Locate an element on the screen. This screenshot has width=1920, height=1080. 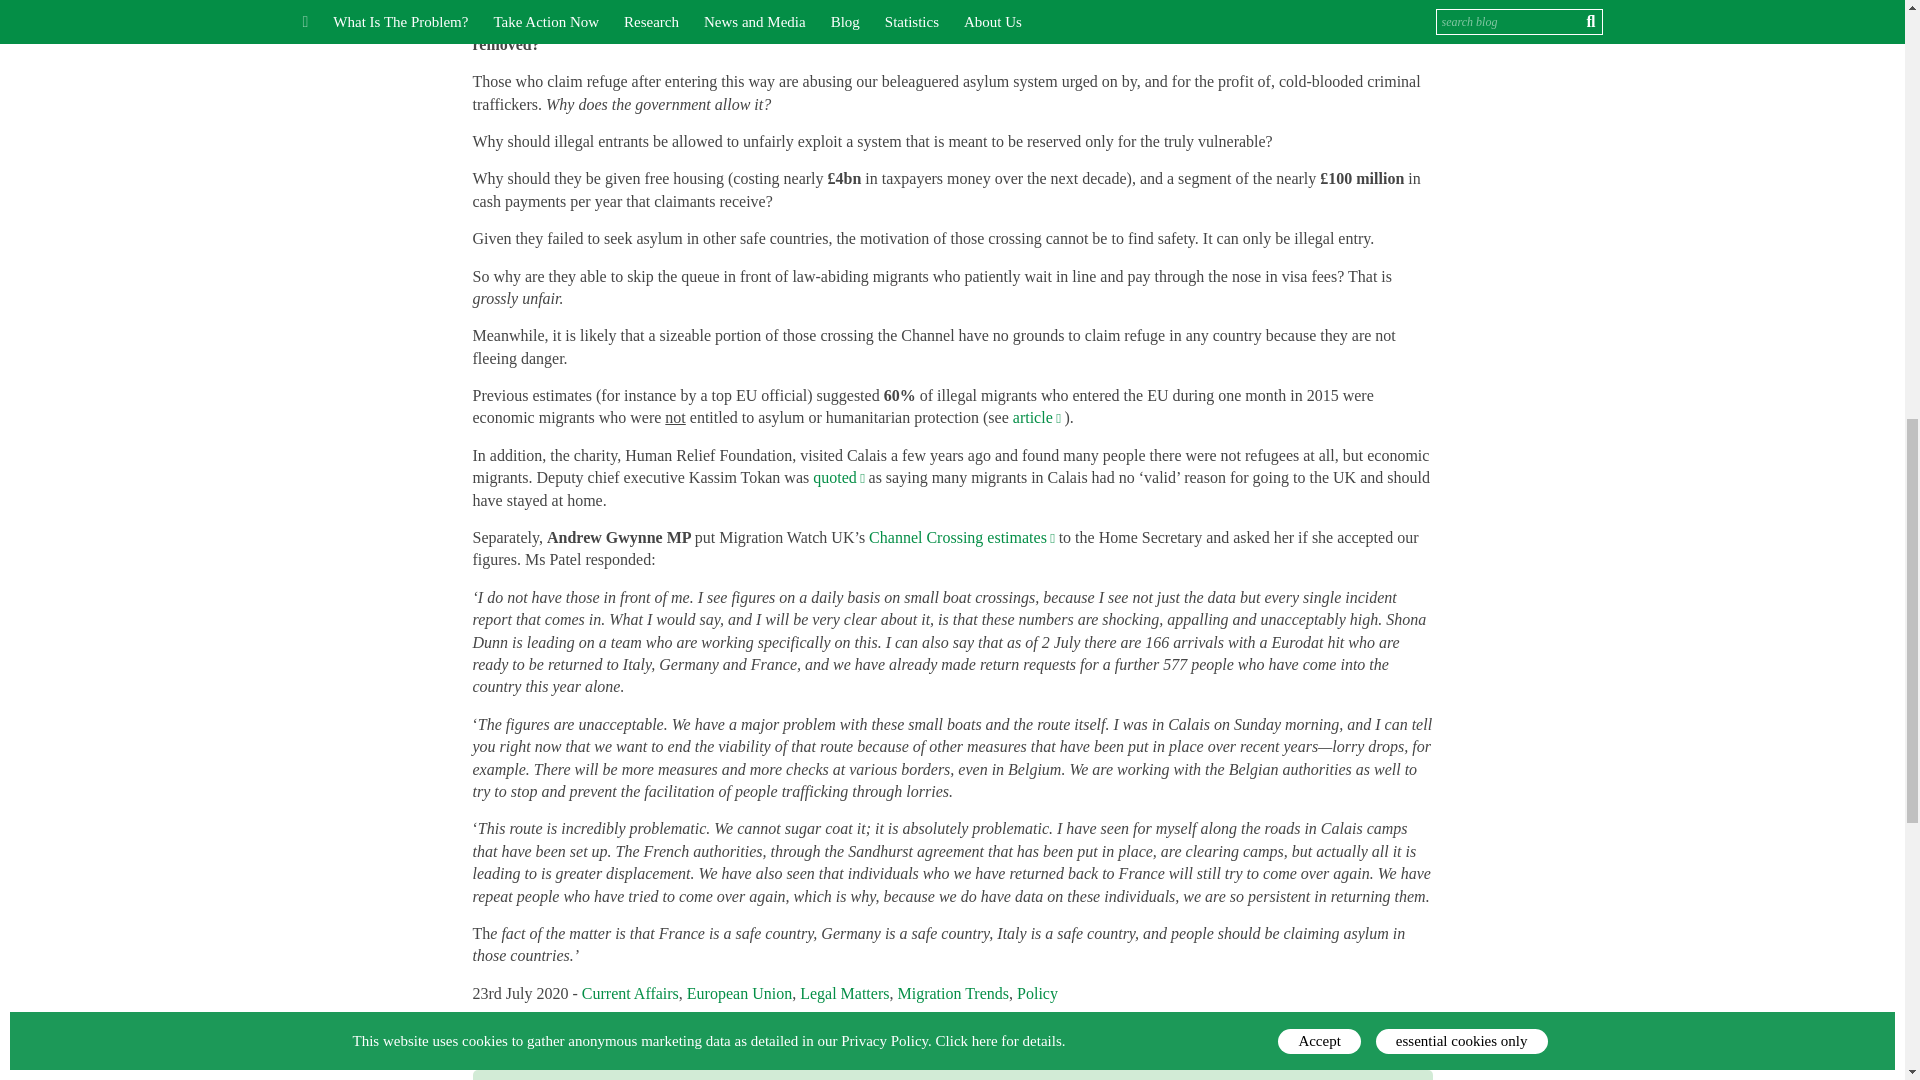
Migration Trends is located at coordinates (952, 993).